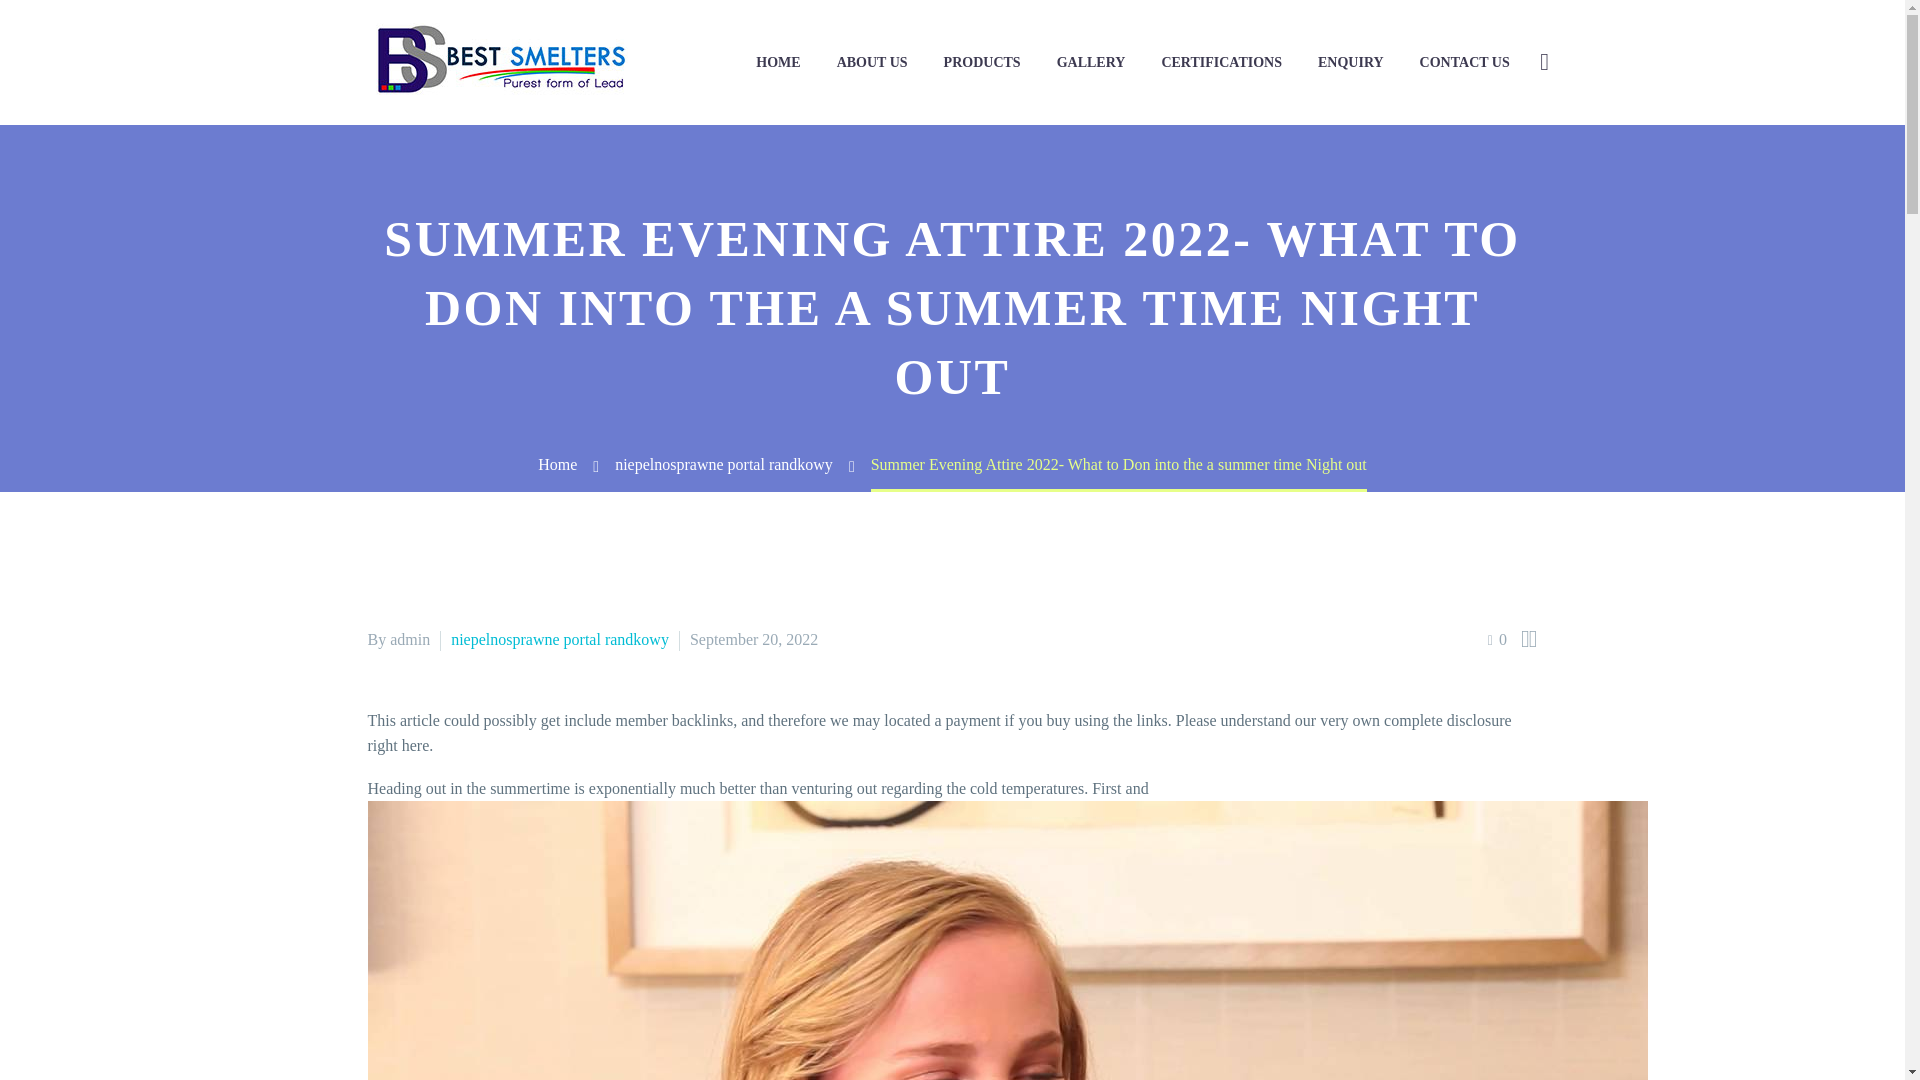 The height and width of the screenshot is (1080, 1920). What do you see at coordinates (1091, 62) in the screenshot?
I see `GALLERY` at bounding box center [1091, 62].